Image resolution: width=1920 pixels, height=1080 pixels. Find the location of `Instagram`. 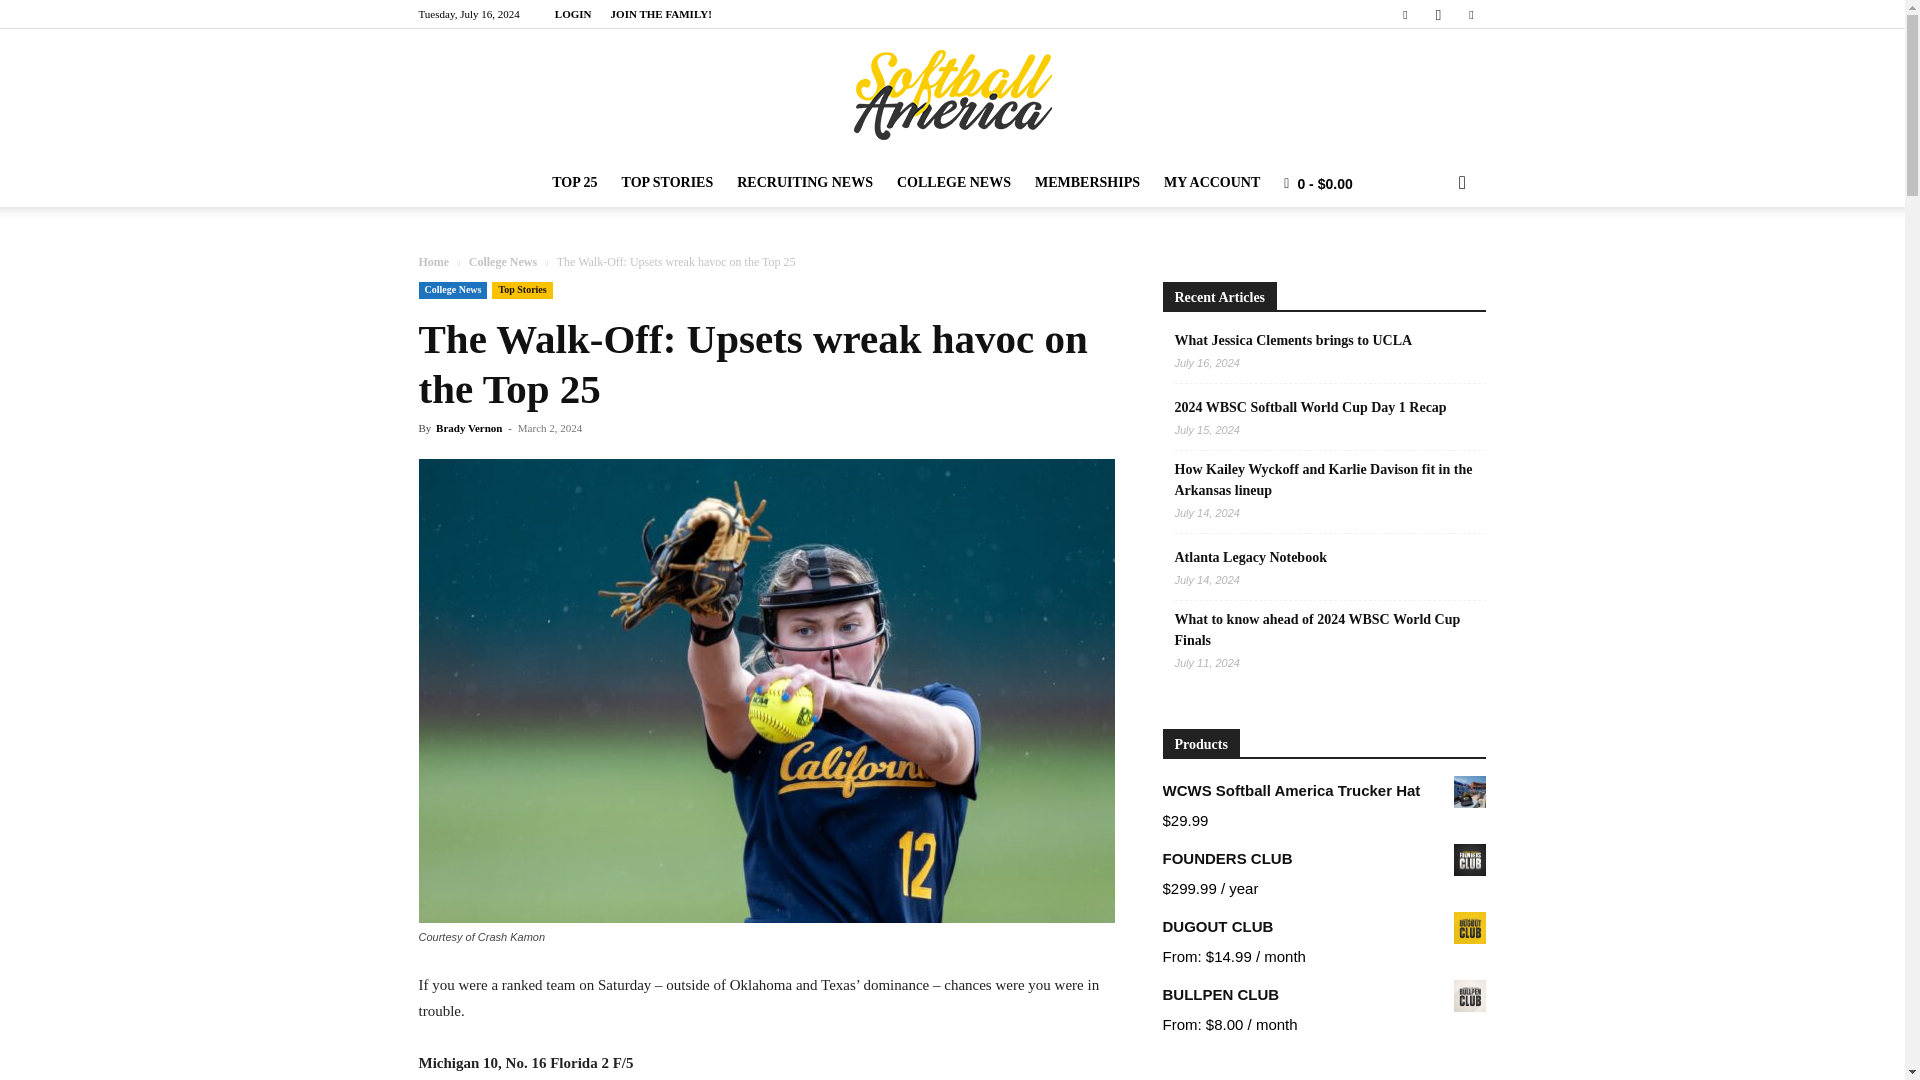

Instagram is located at coordinates (1438, 14).